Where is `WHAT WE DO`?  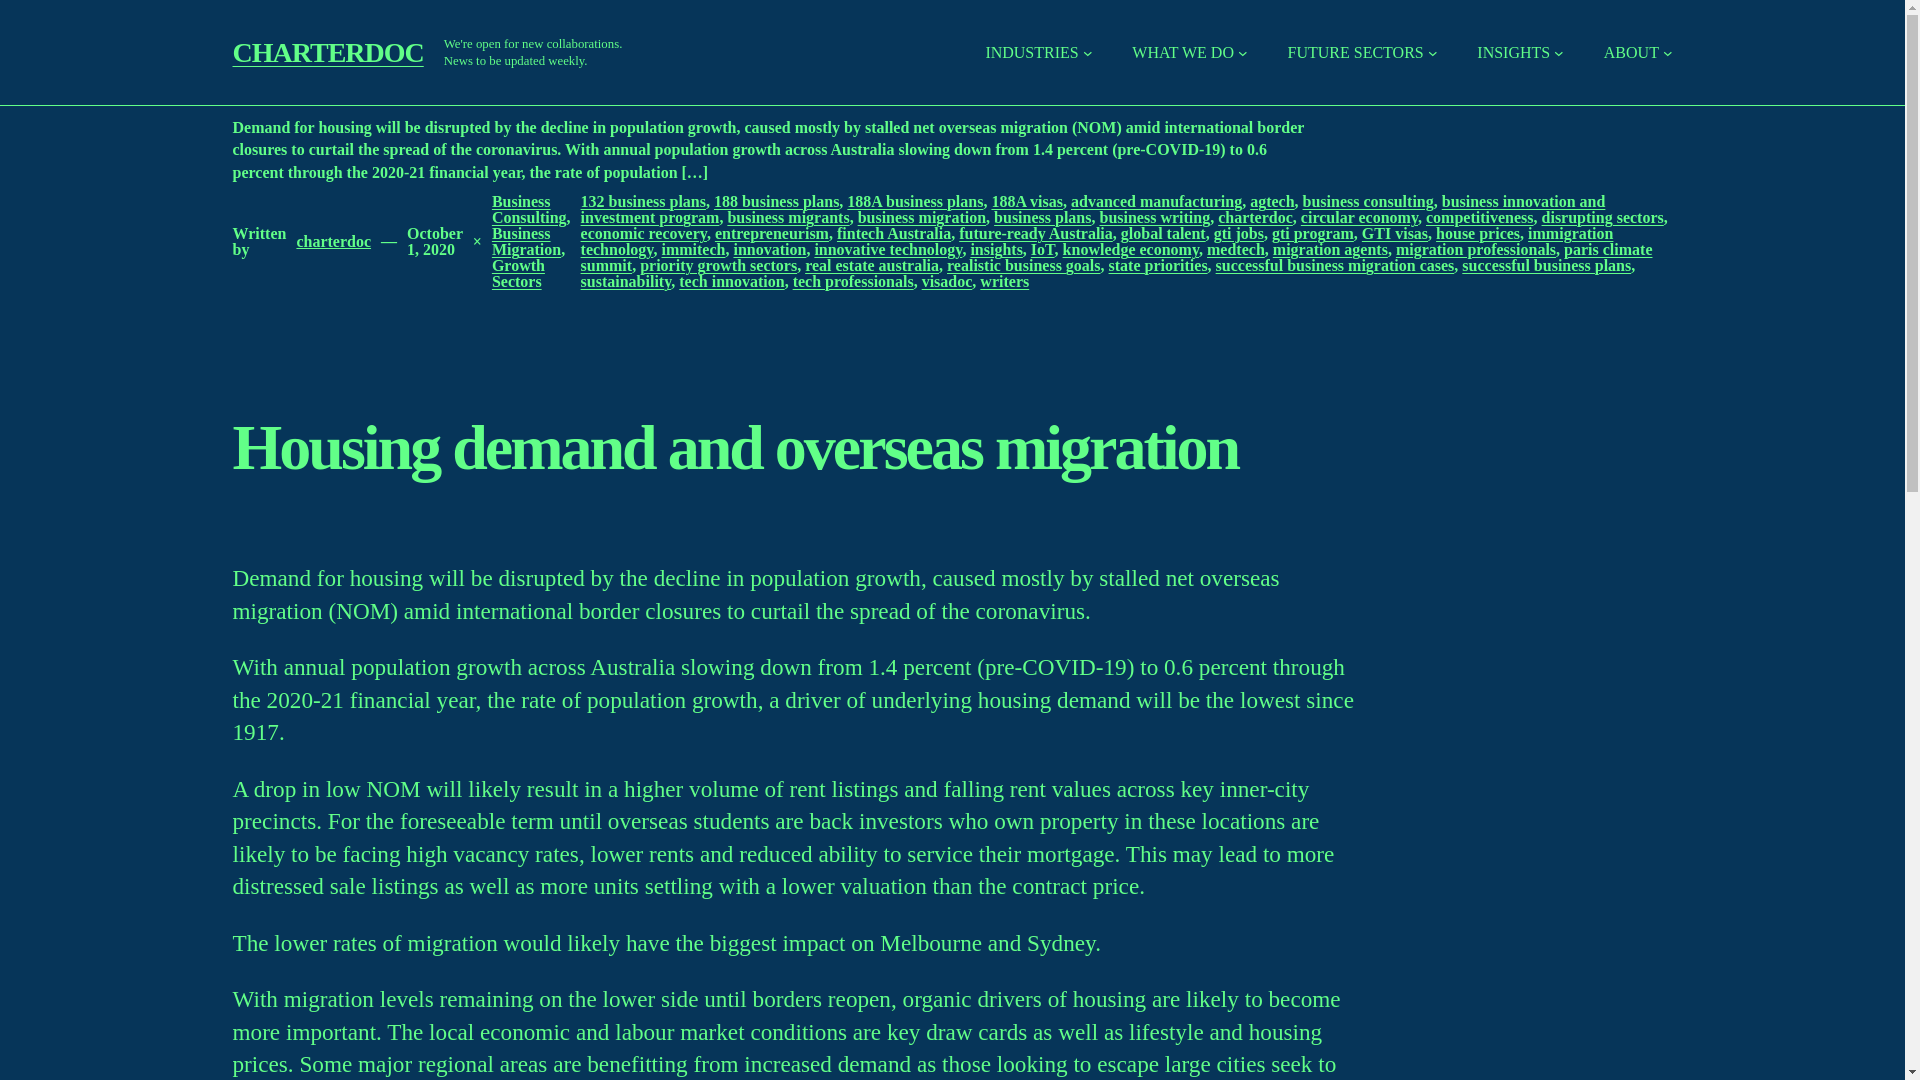 WHAT WE DO is located at coordinates (1183, 52).